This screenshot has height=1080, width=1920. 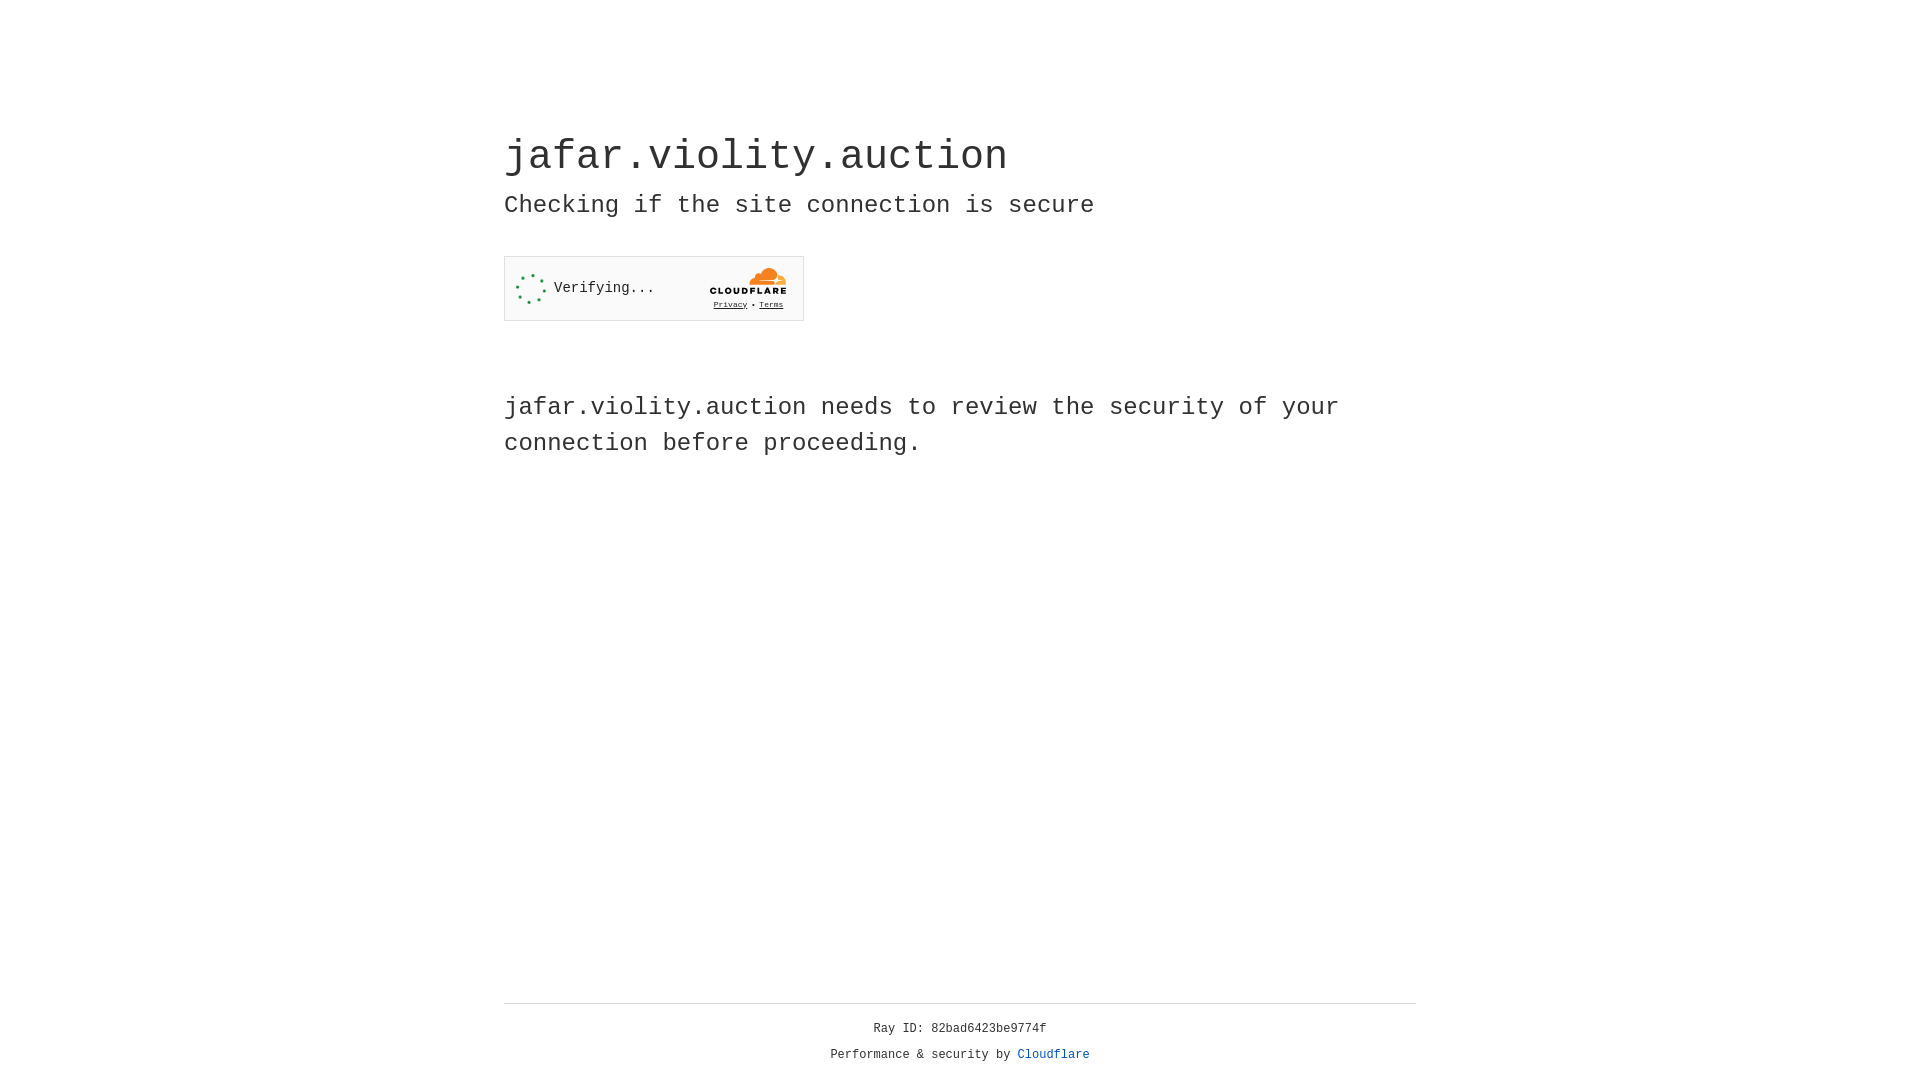 I want to click on Widget containing a Cloudflare security challenge, so click(x=654, y=288).